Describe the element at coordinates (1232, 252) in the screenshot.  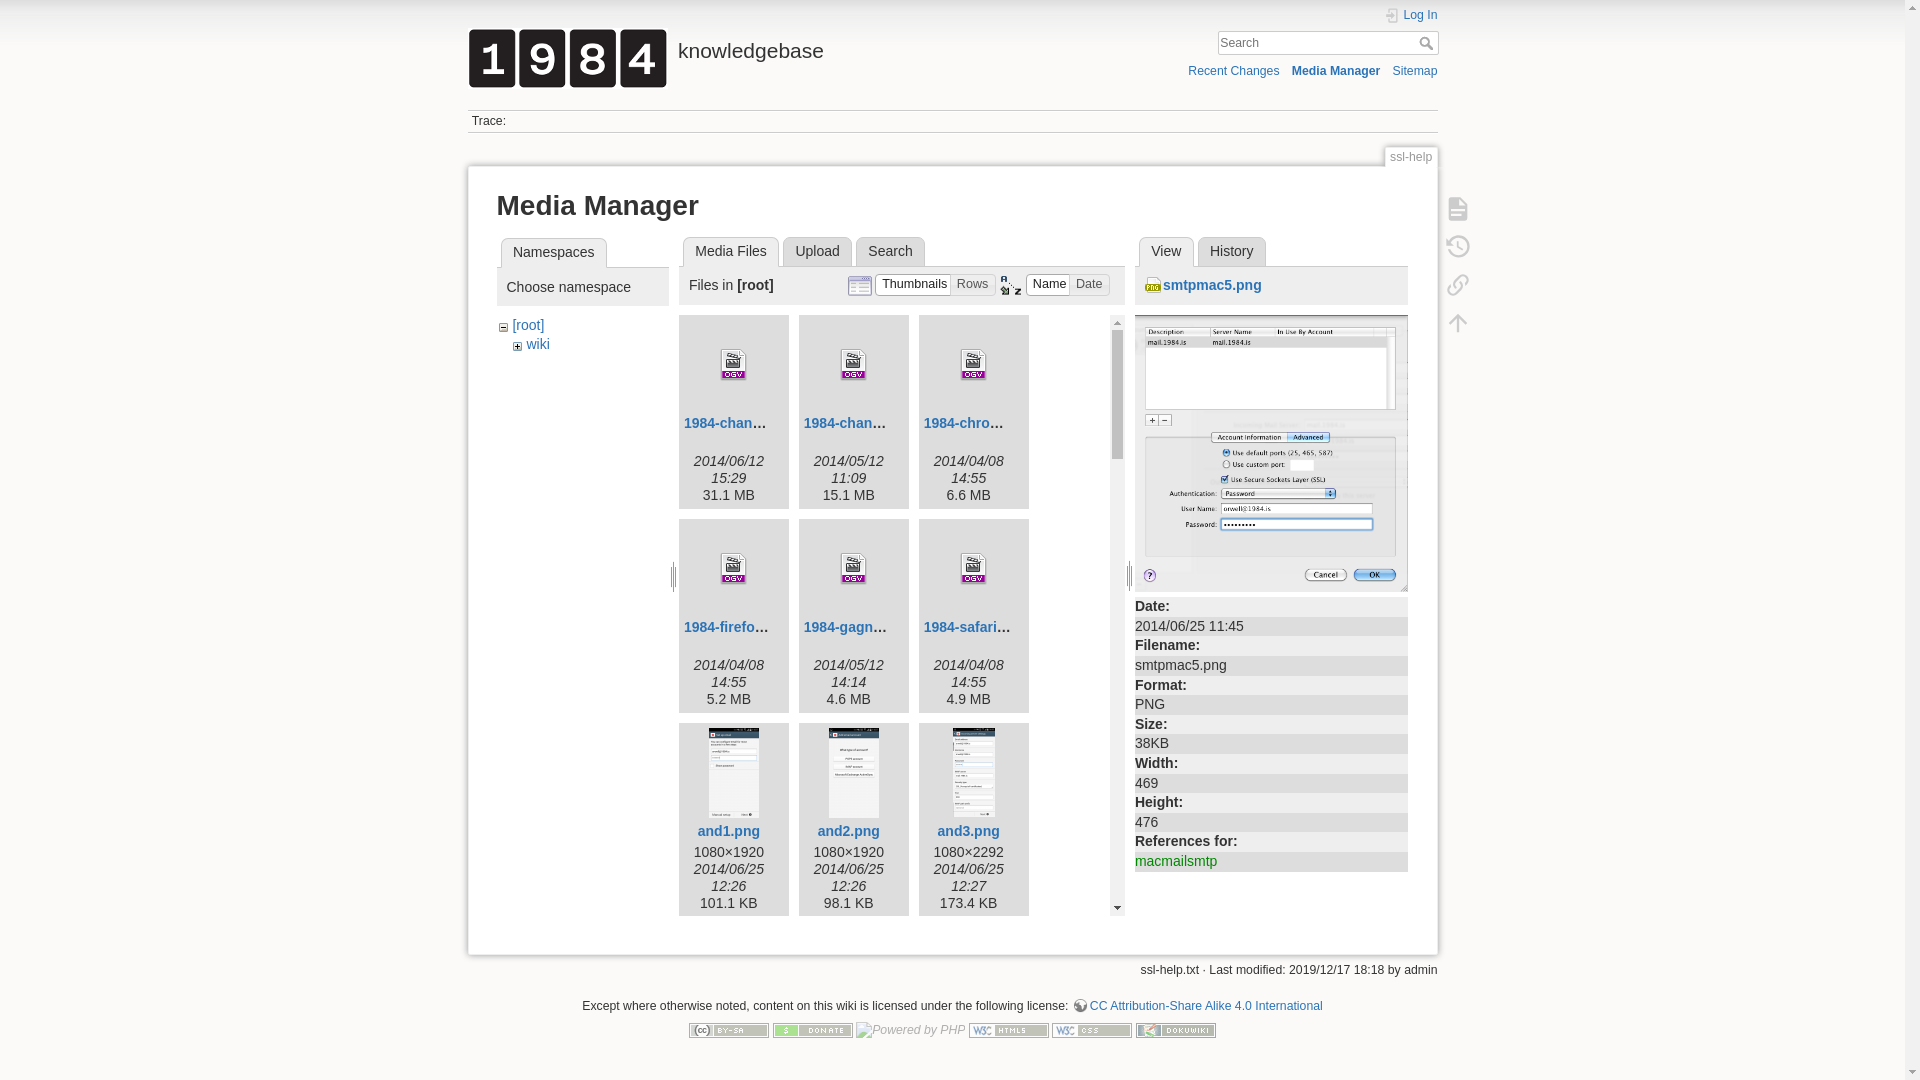
I see `History` at that location.